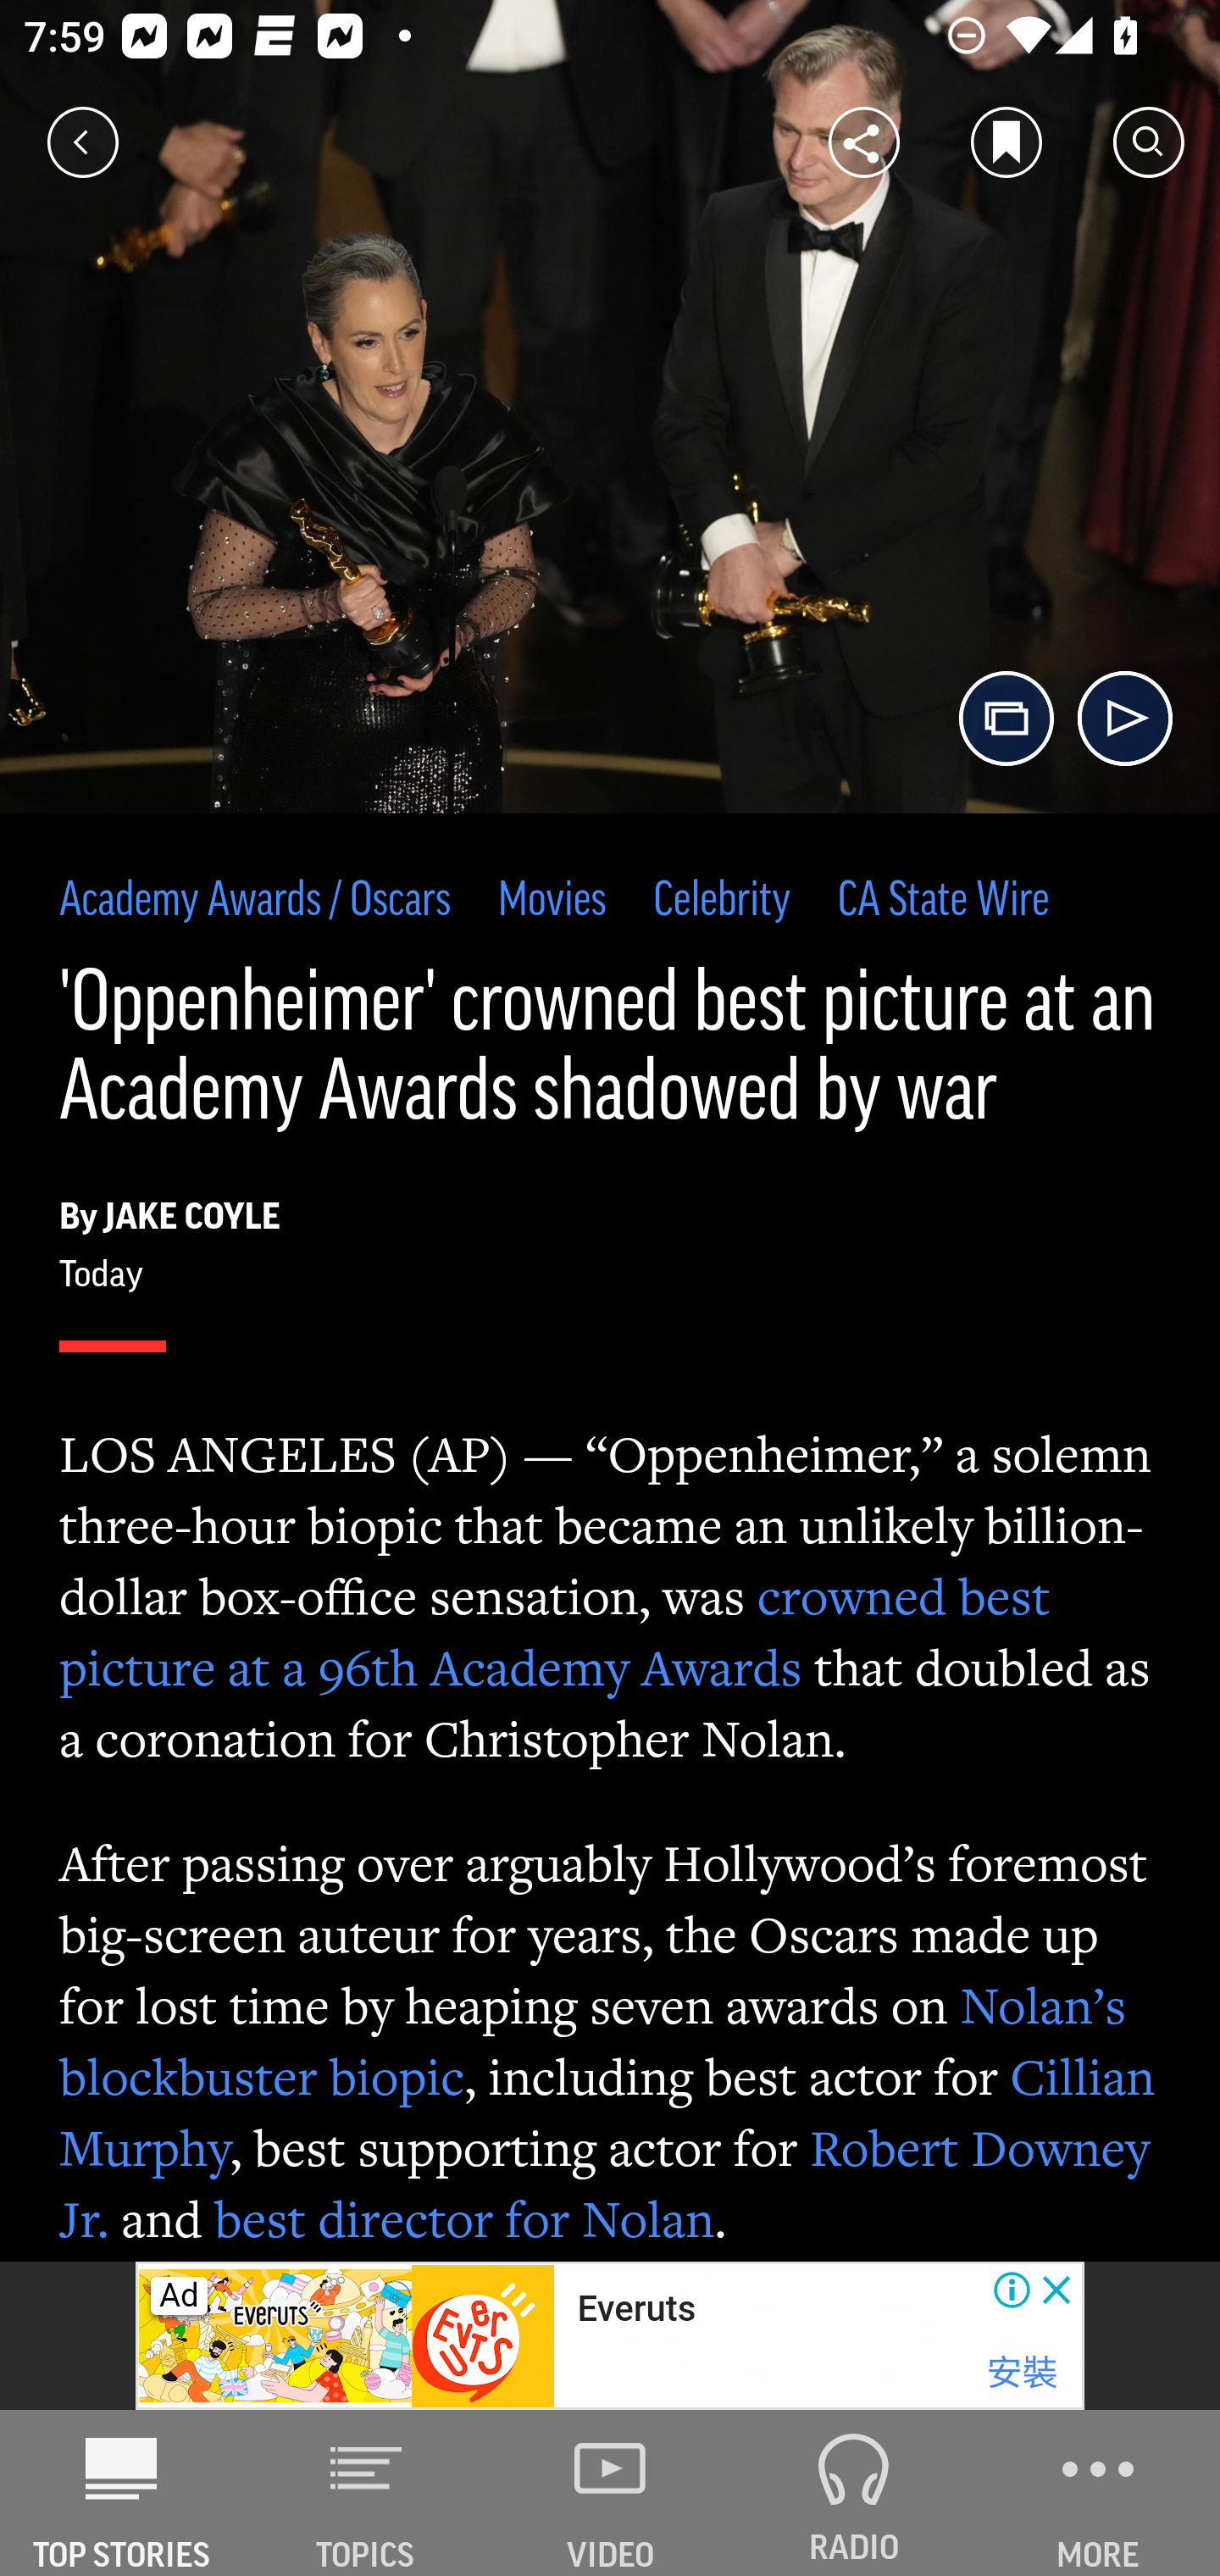  What do you see at coordinates (556, 1632) in the screenshot?
I see `crowned best picture at a 96th Academy Awards` at bounding box center [556, 1632].